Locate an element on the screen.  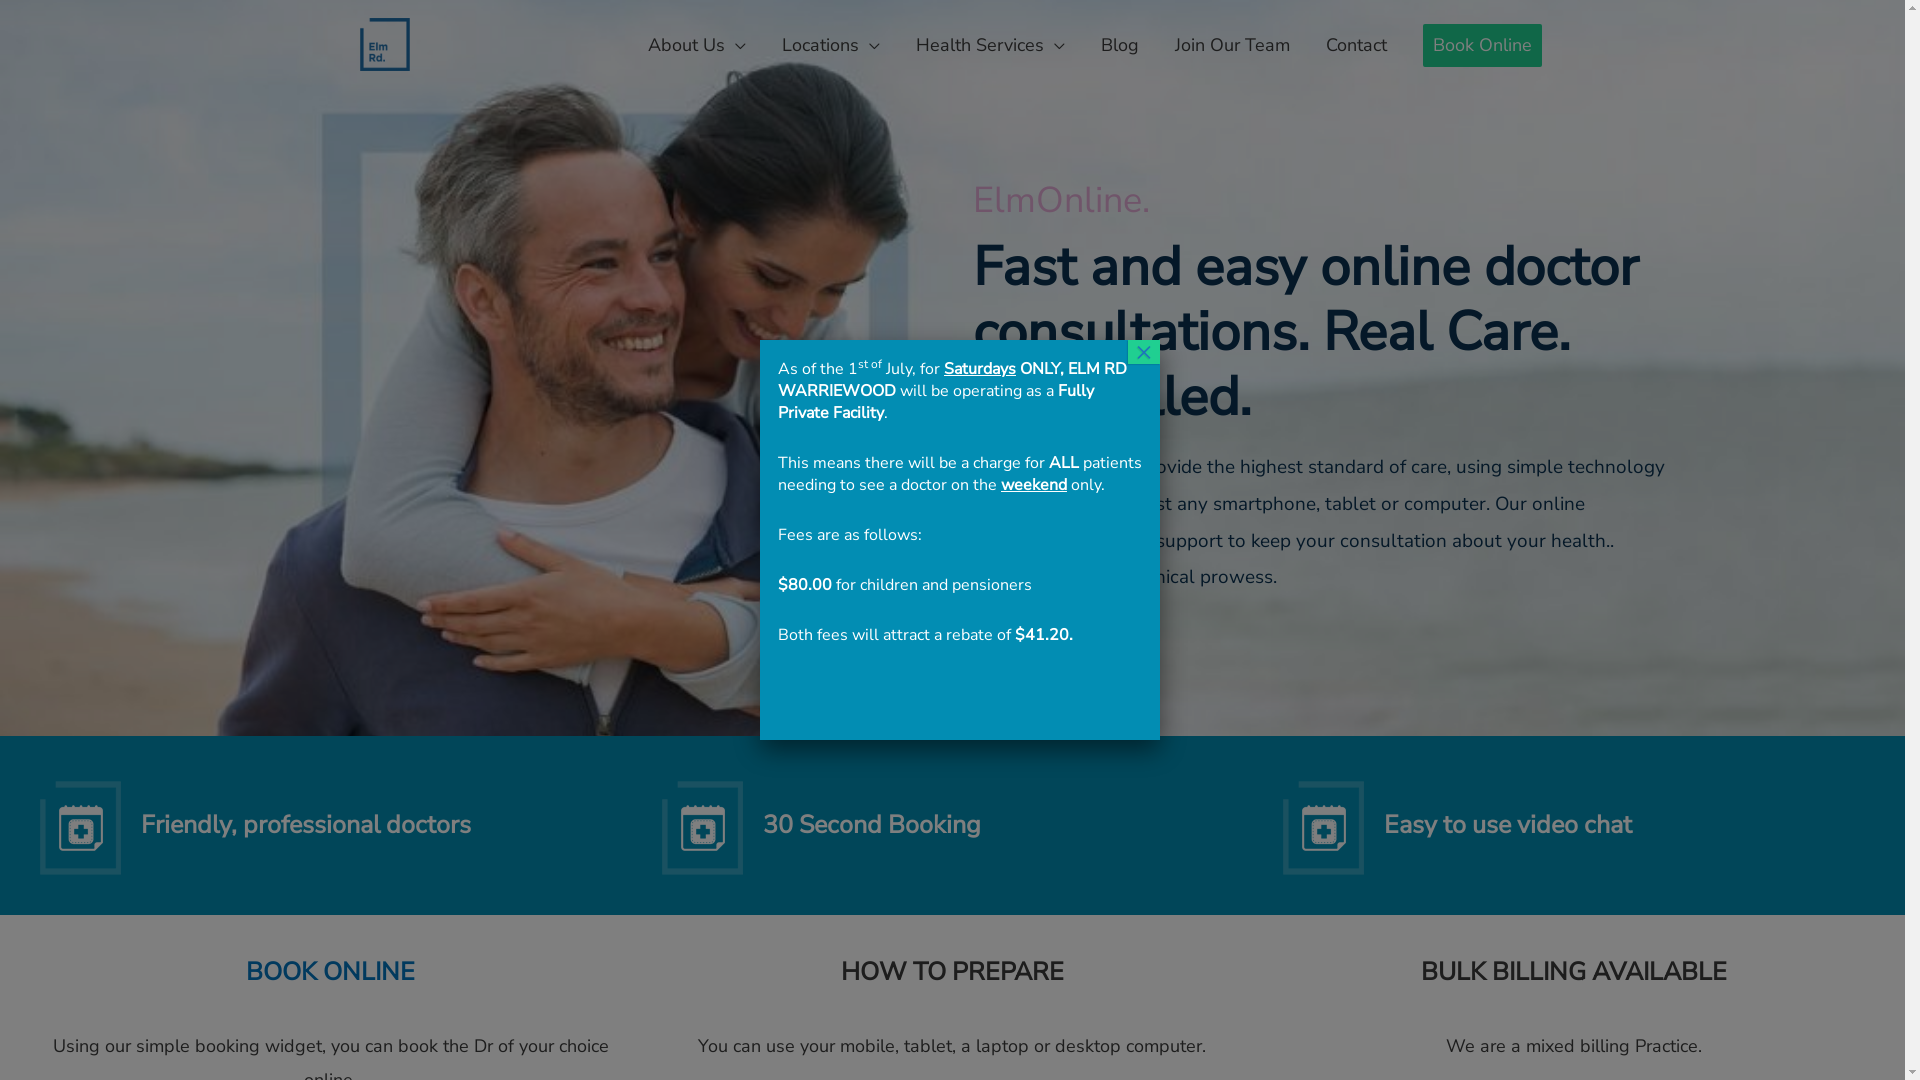
Book Now is located at coordinates (1049, 671).